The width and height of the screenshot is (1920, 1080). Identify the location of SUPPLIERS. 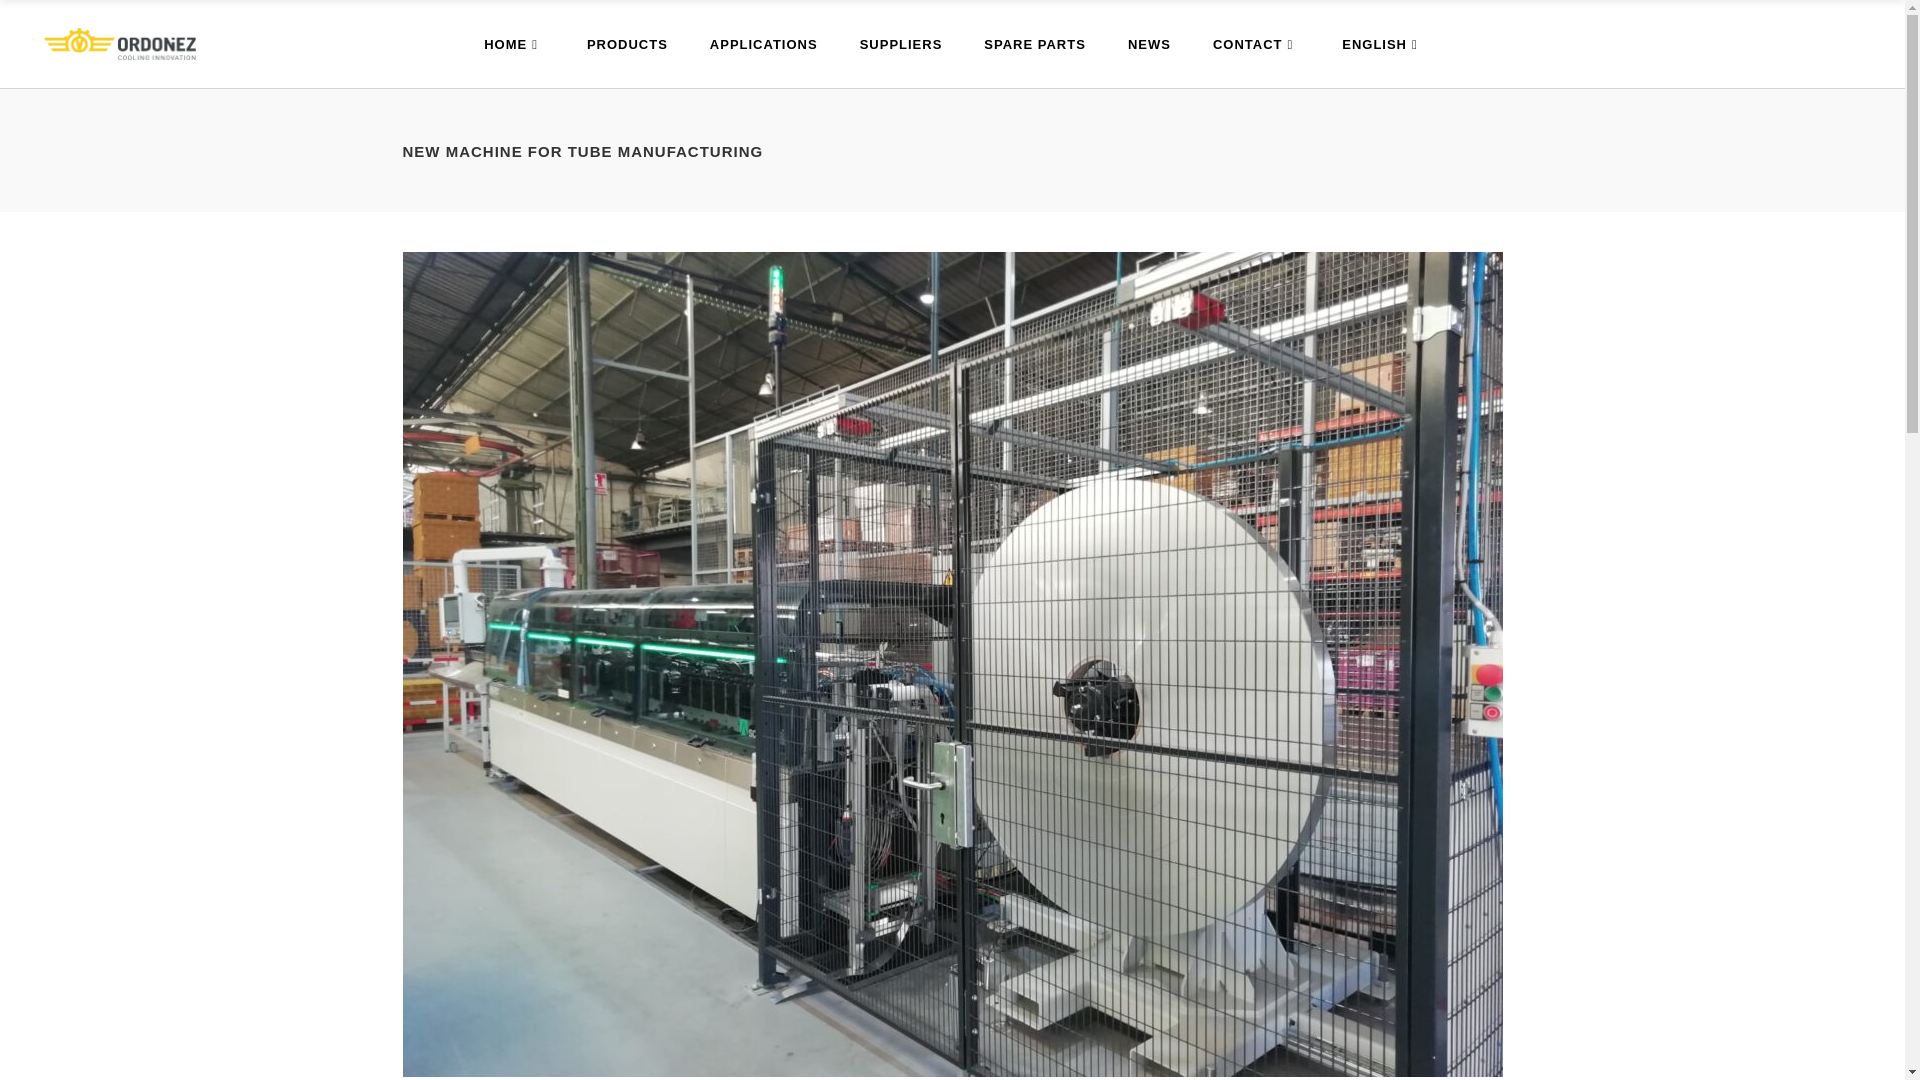
(901, 44).